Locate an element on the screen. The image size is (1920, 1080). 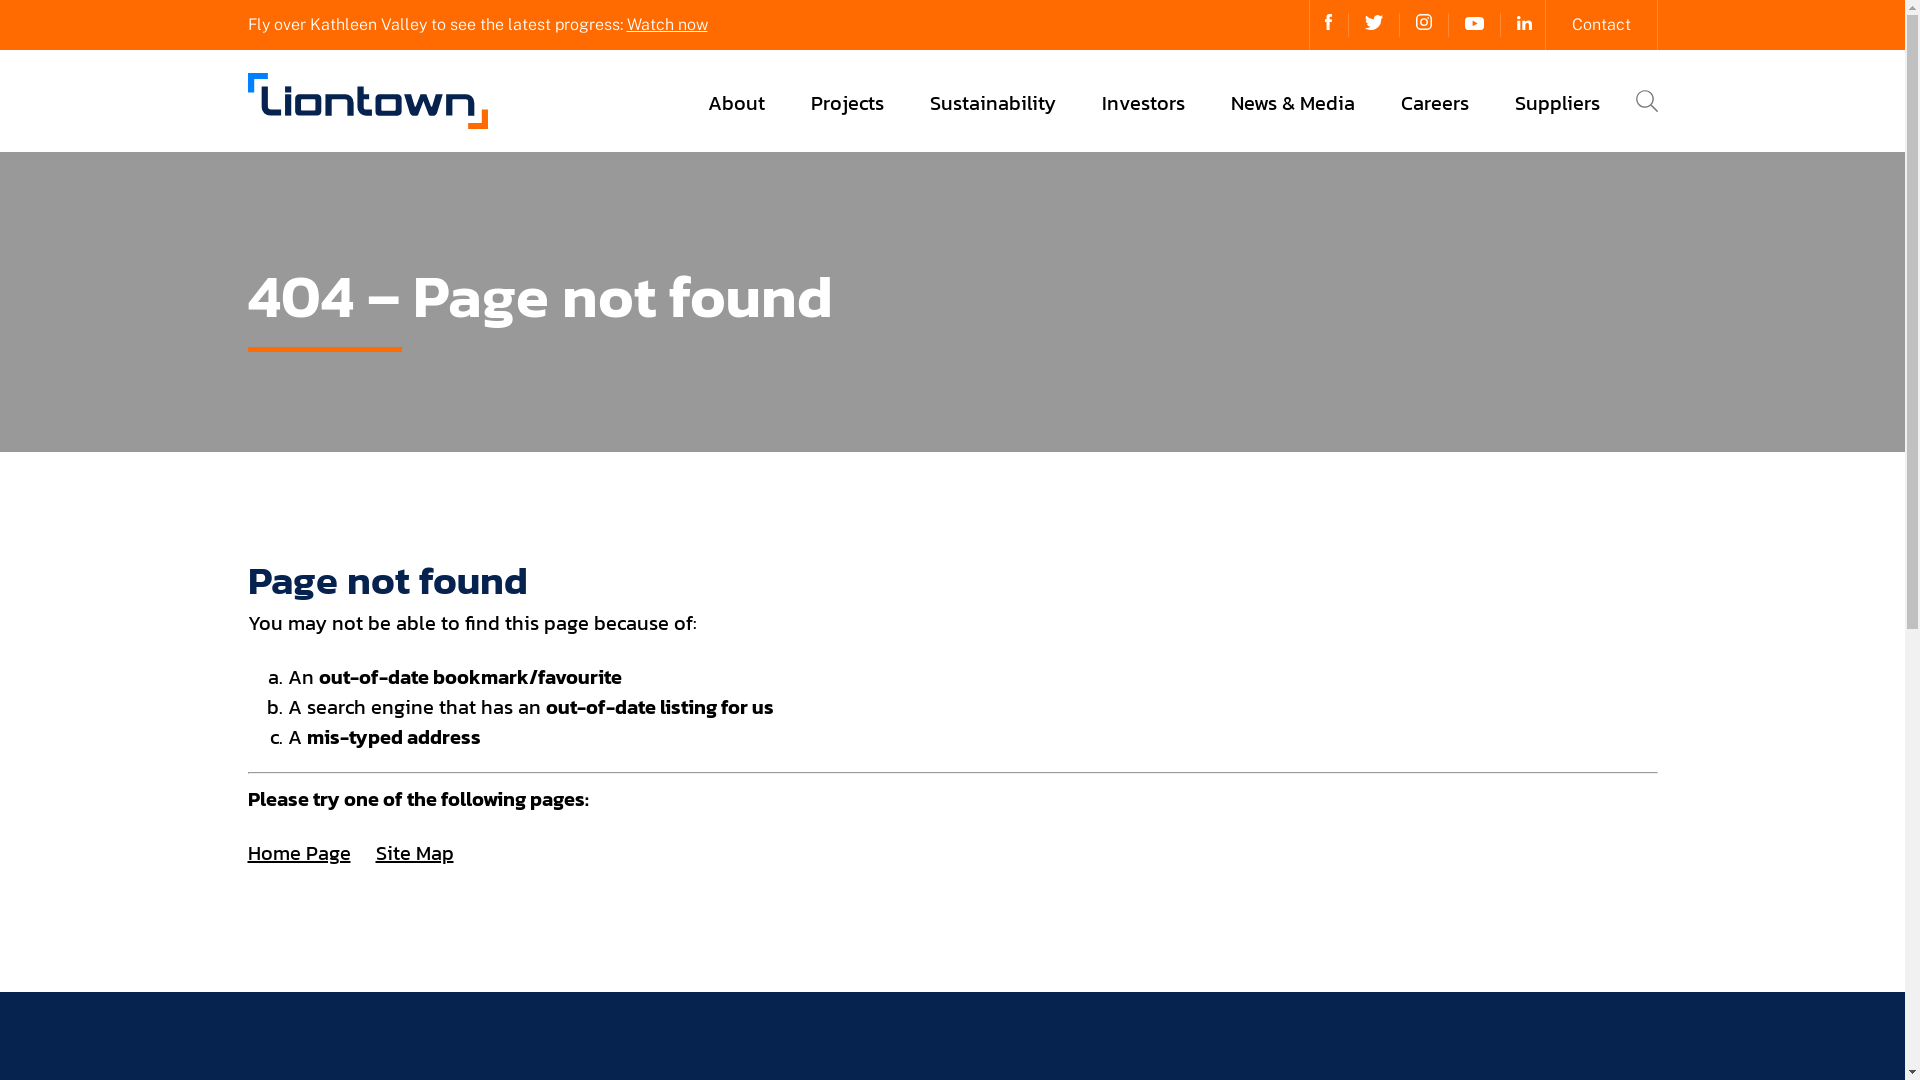
Investors is located at coordinates (1144, 101).